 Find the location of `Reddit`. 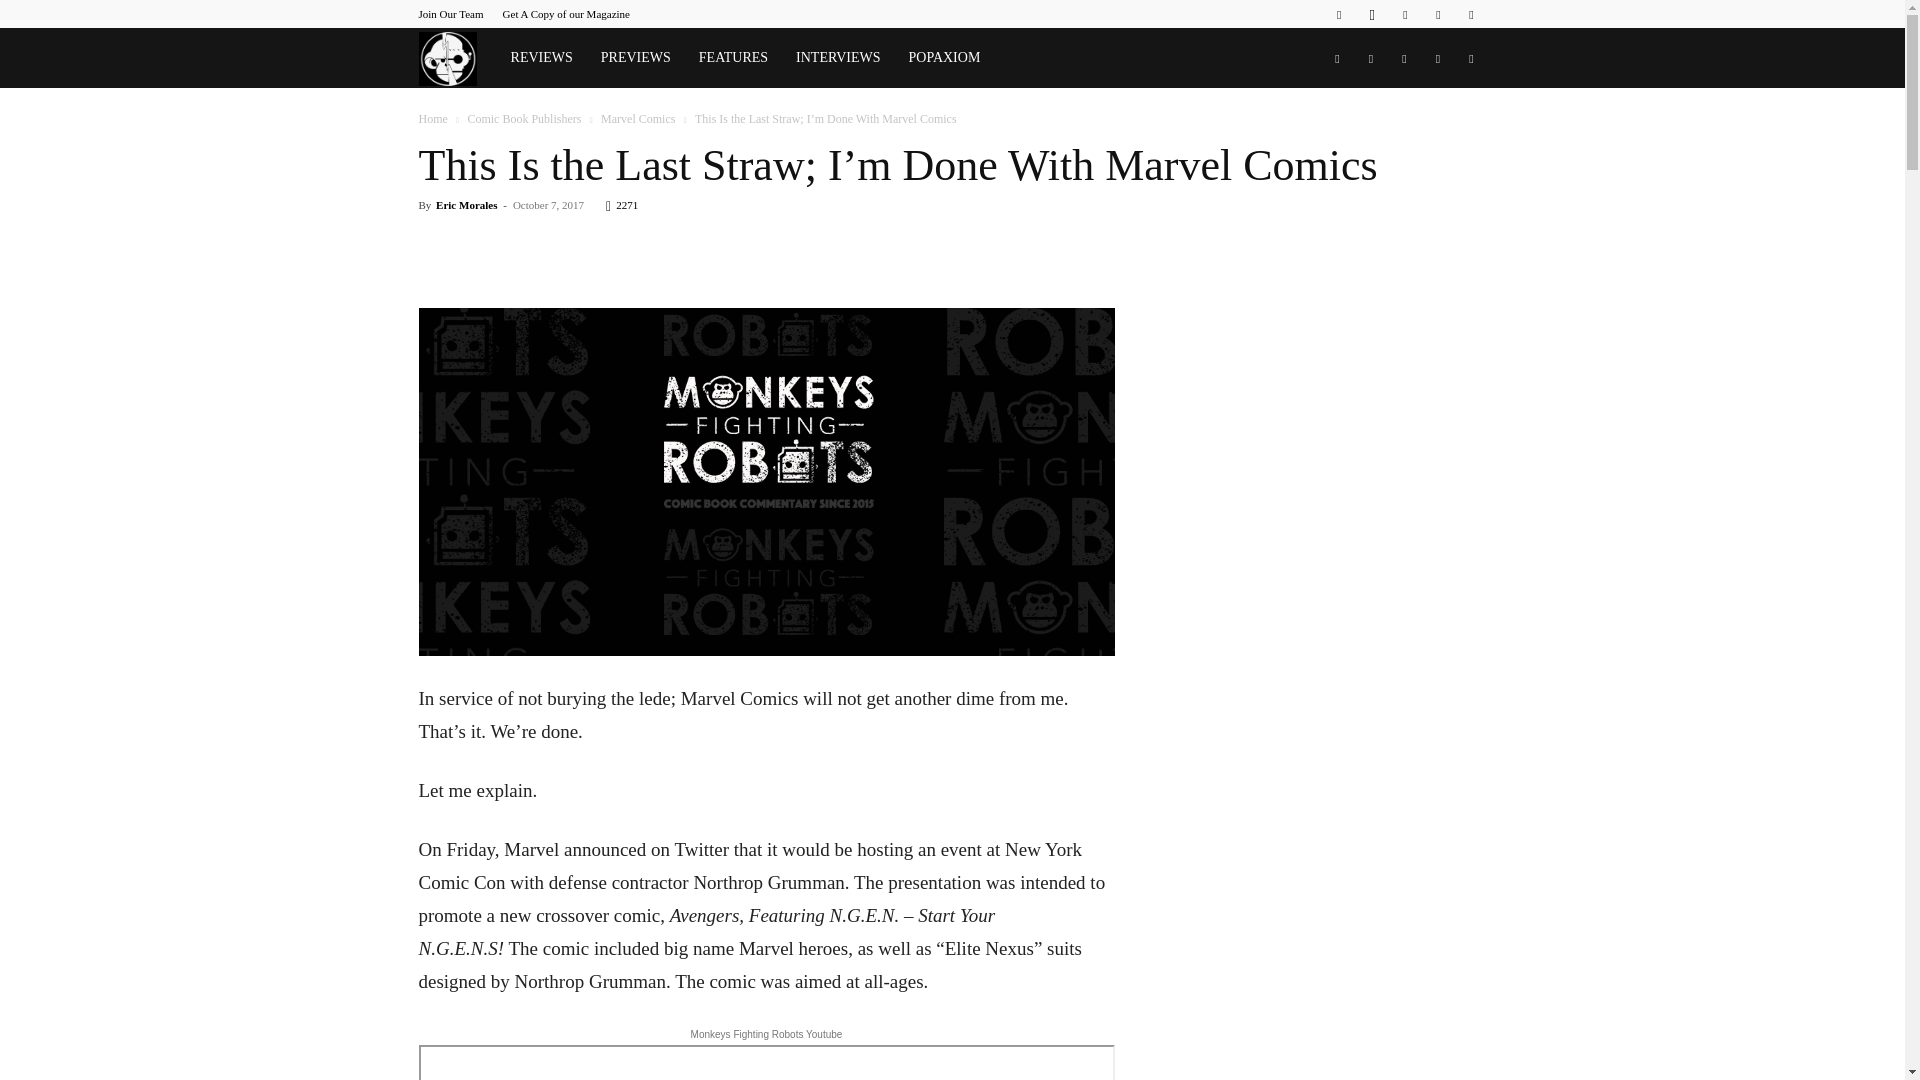

Reddit is located at coordinates (1405, 14).